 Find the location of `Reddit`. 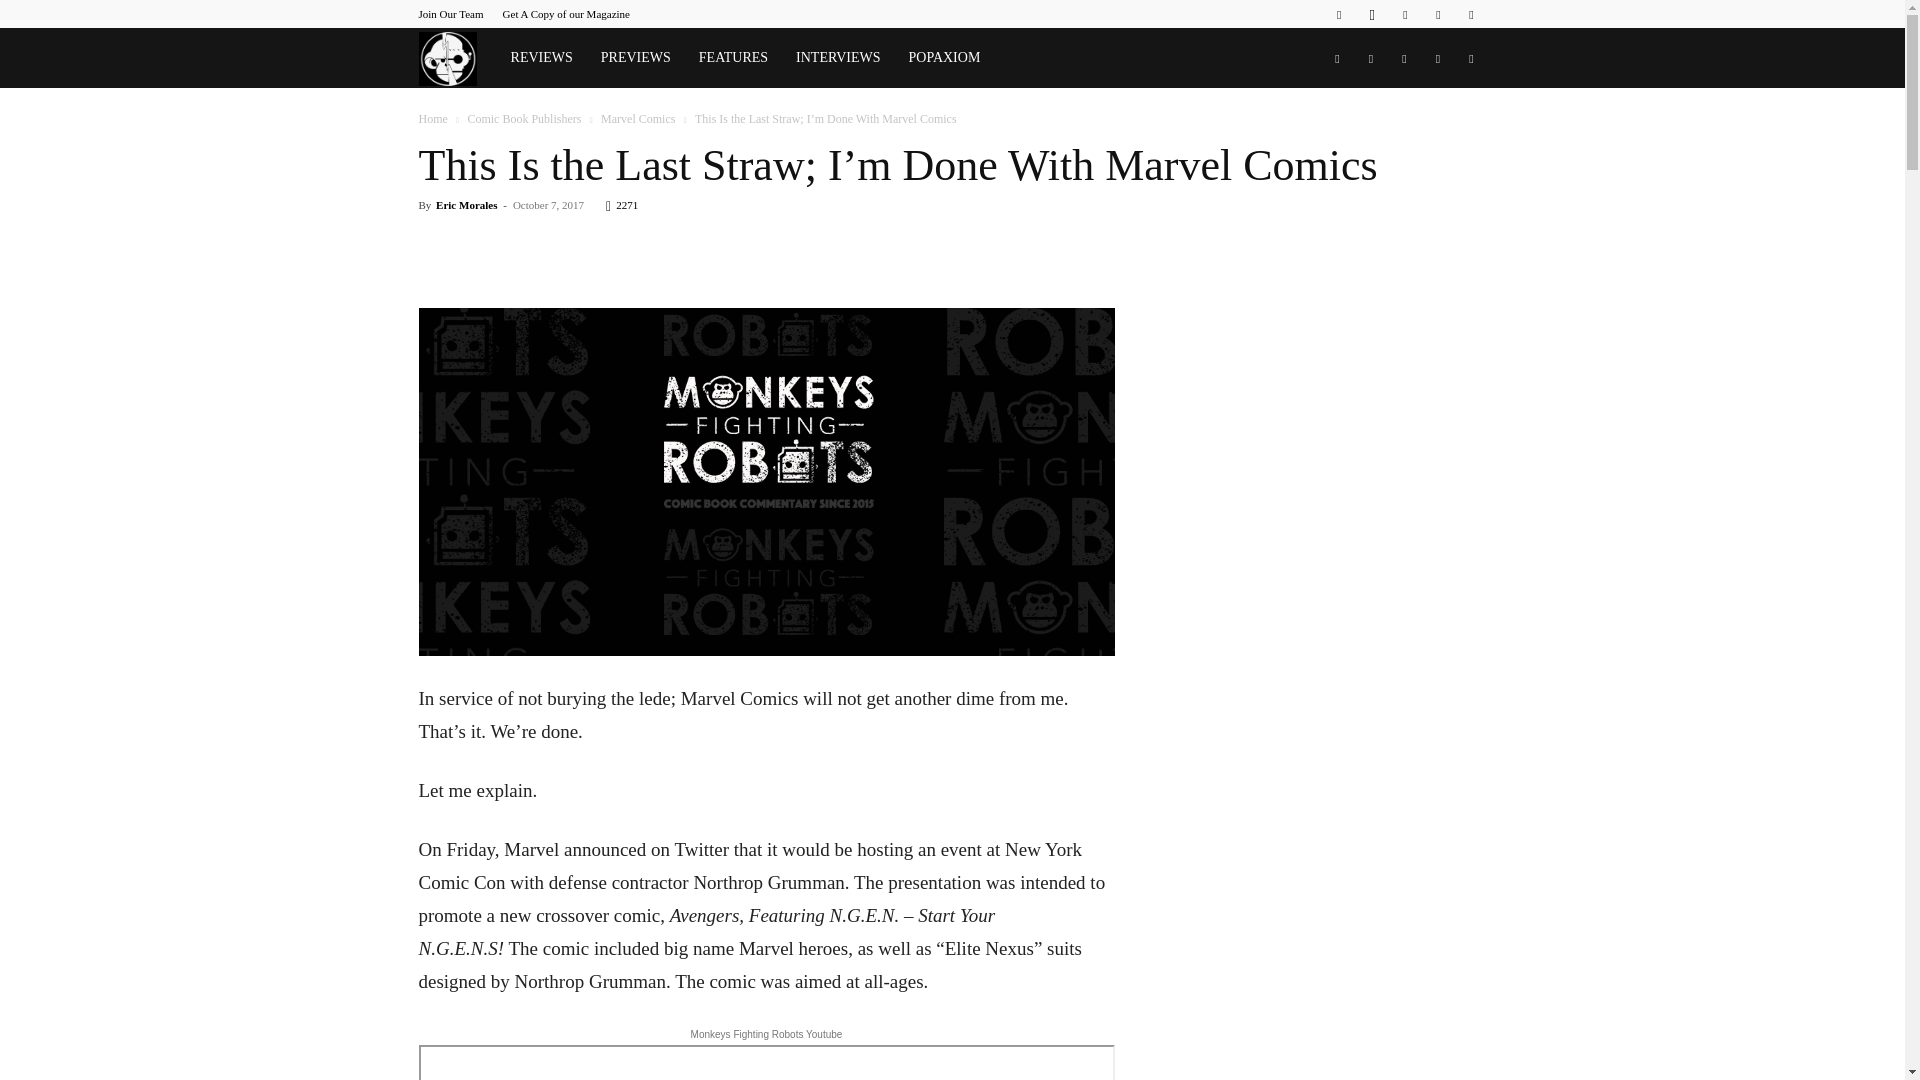

Reddit is located at coordinates (1405, 14).